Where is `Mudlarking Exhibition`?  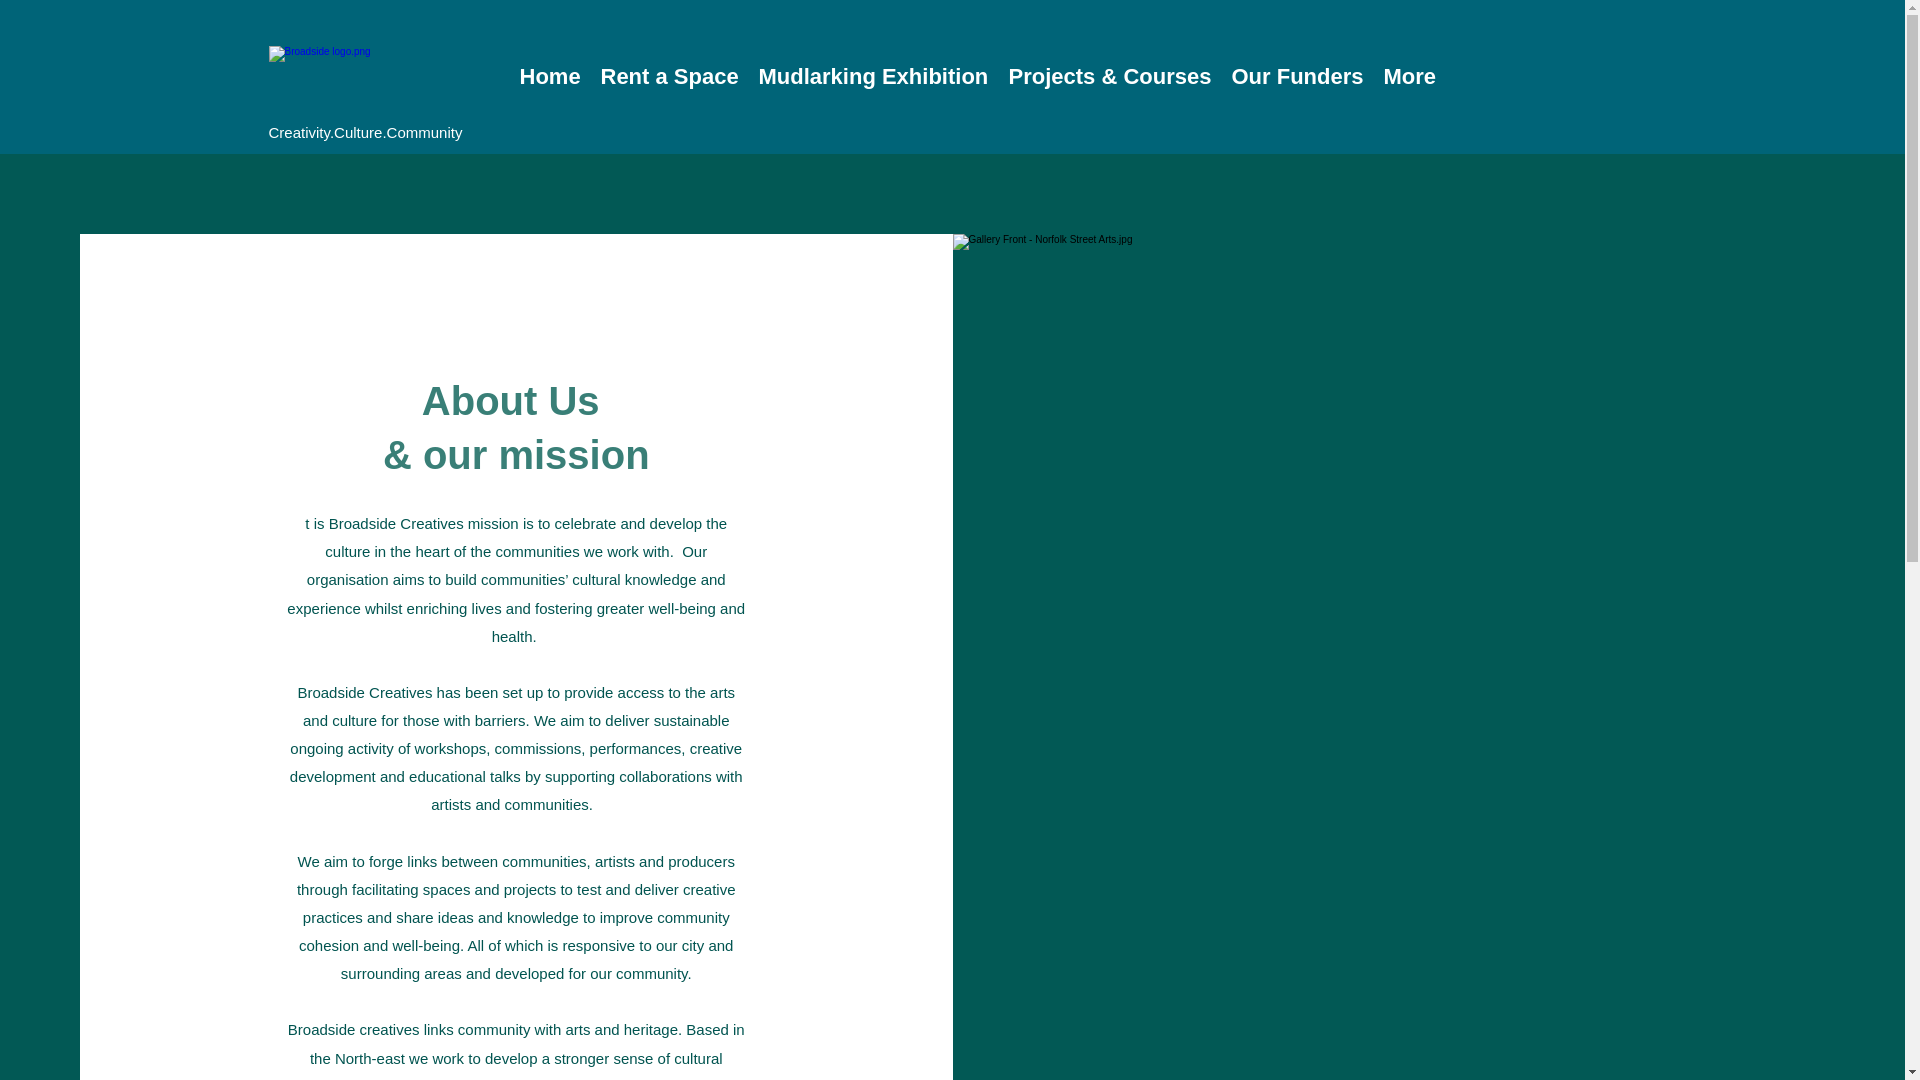
Mudlarking Exhibition is located at coordinates (873, 77).